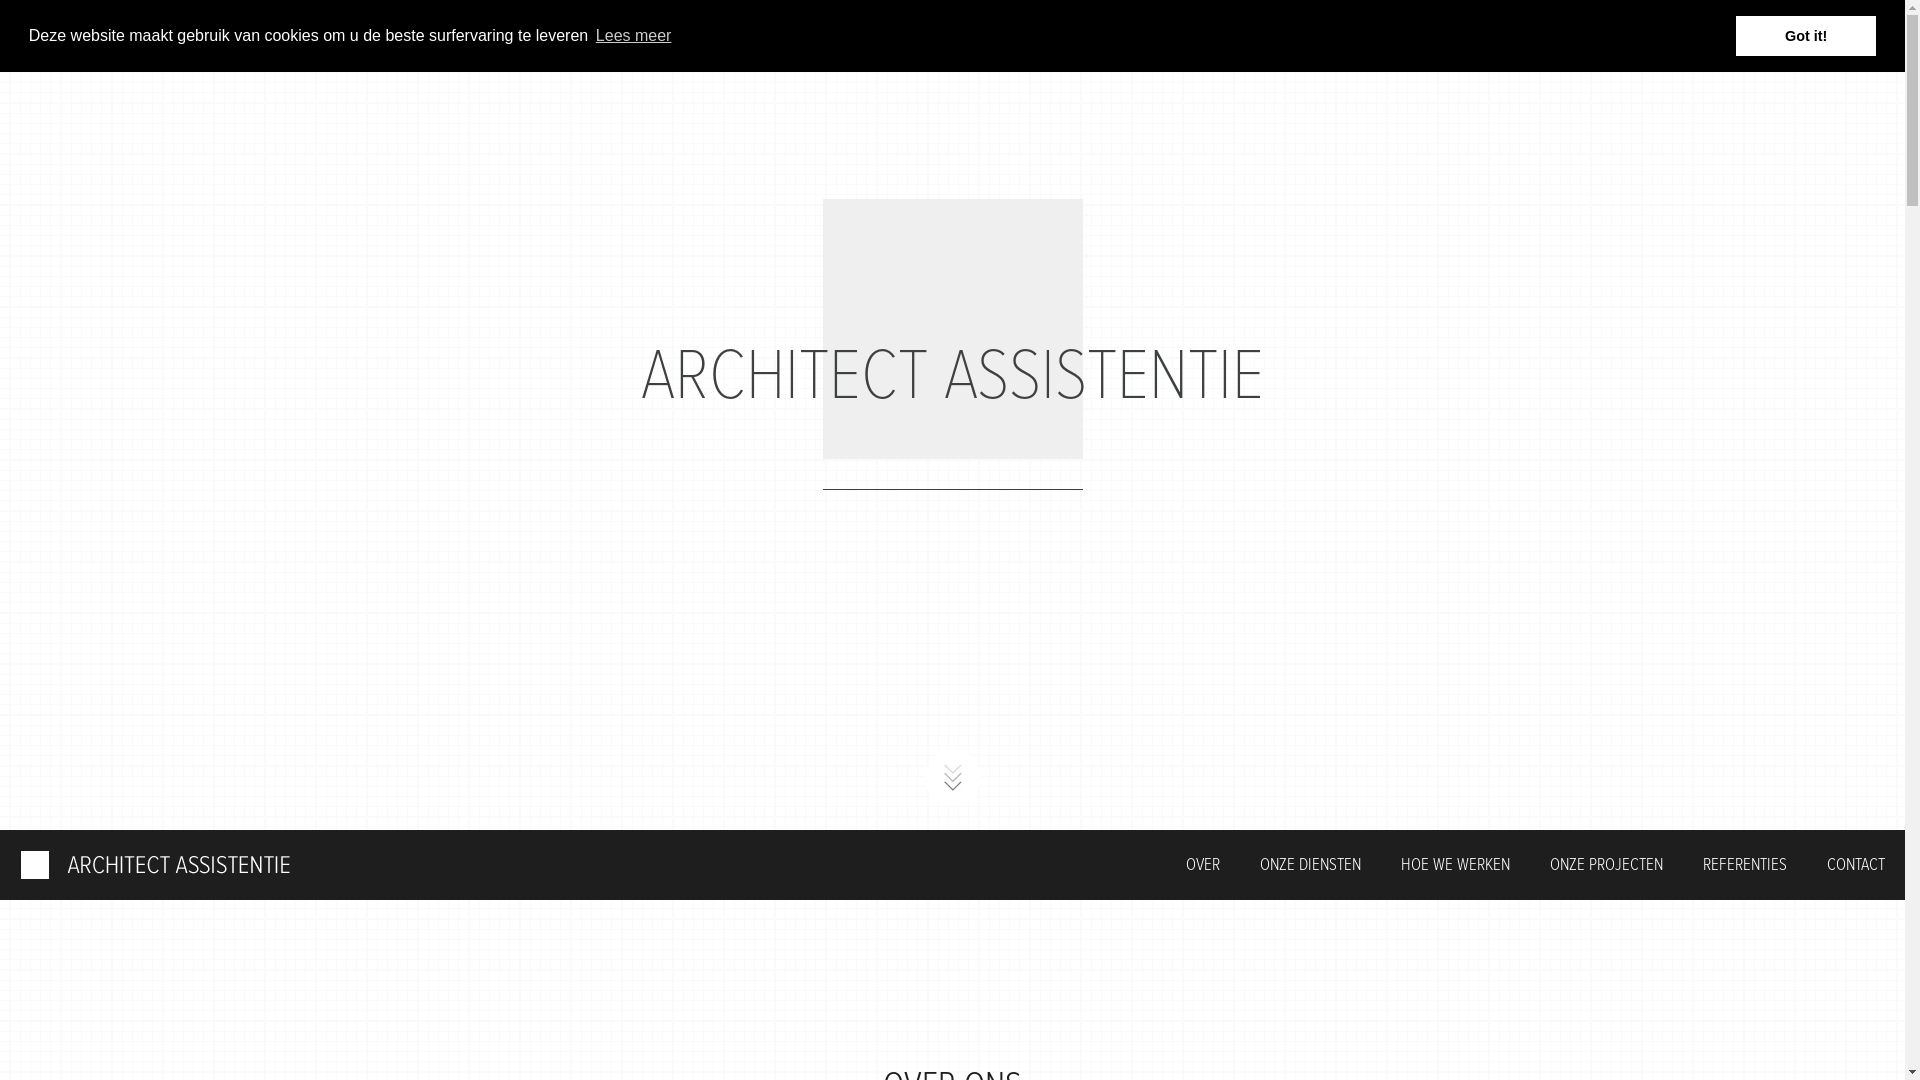 Image resolution: width=1920 pixels, height=1080 pixels. I want to click on REFERENTIES, so click(1745, 866).